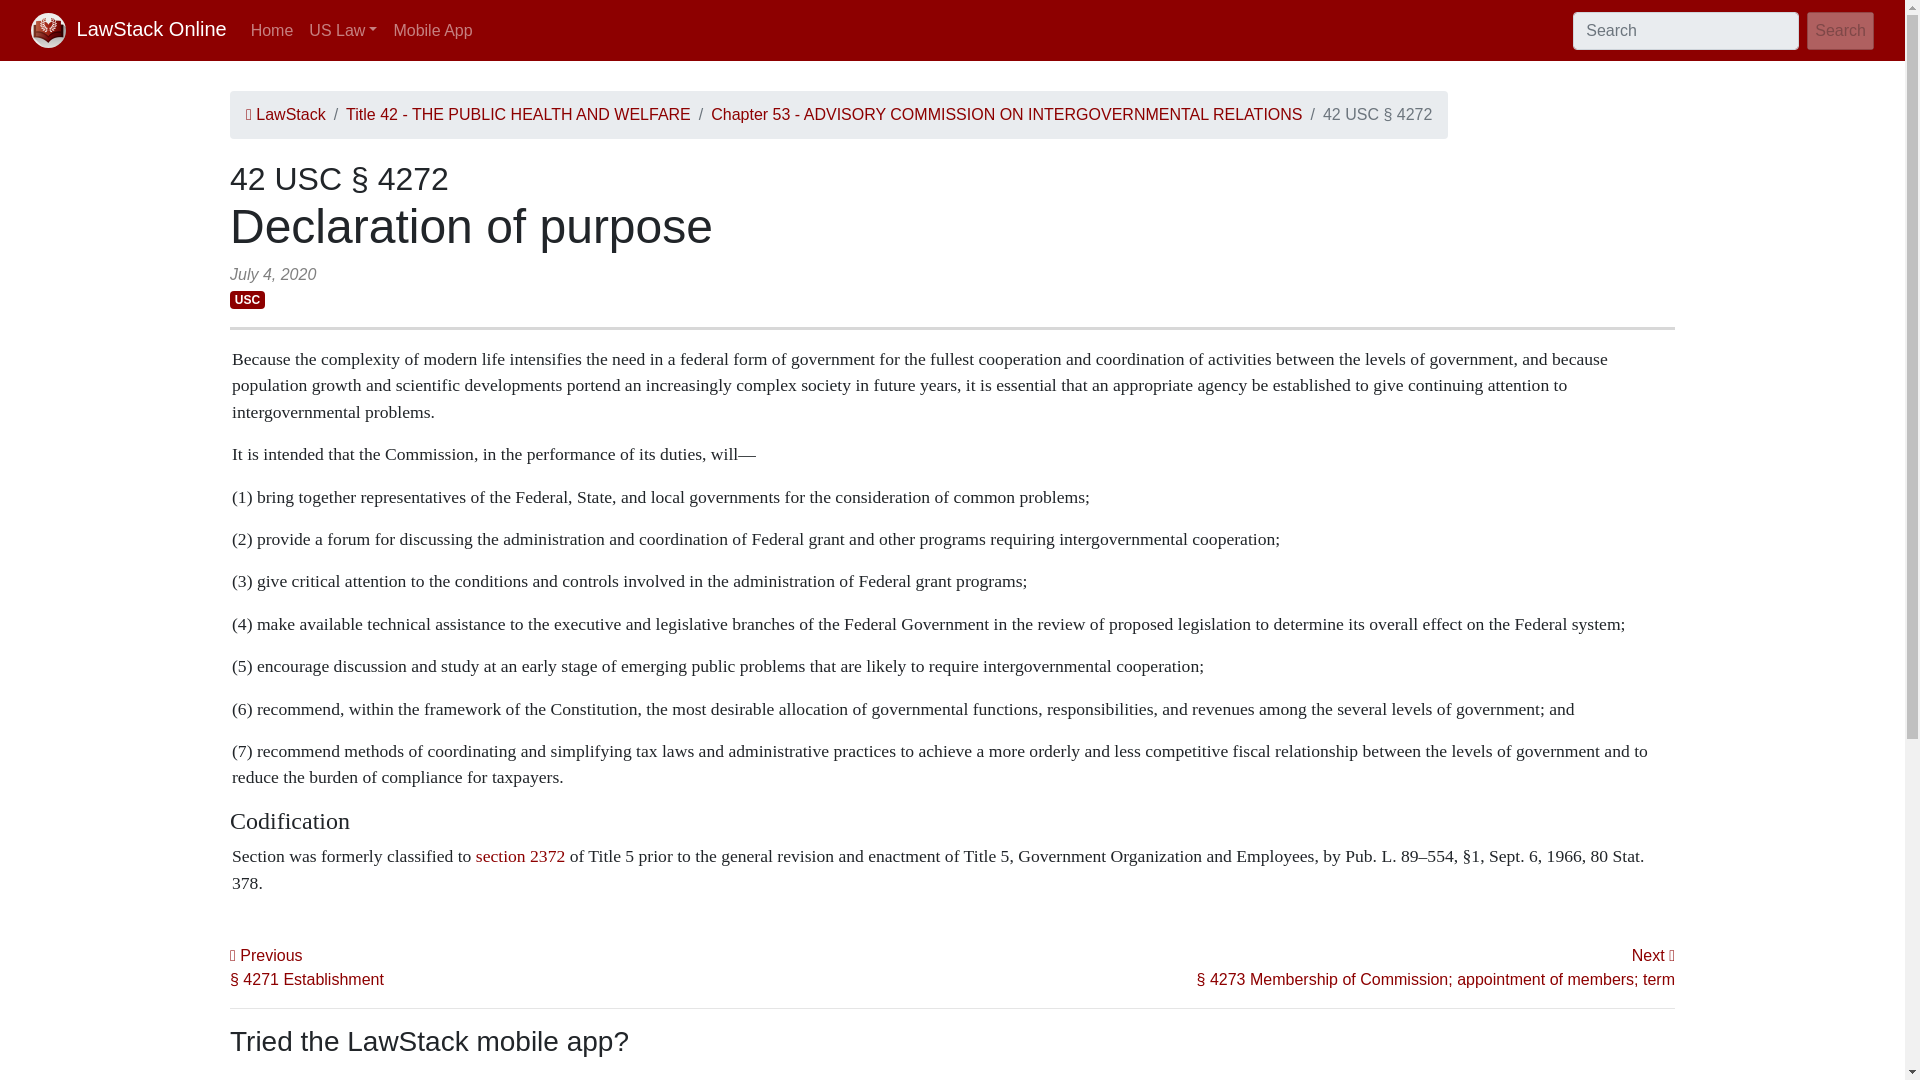 This screenshot has height=1080, width=1920. Describe the element at coordinates (520, 856) in the screenshot. I see `section 2372` at that location.